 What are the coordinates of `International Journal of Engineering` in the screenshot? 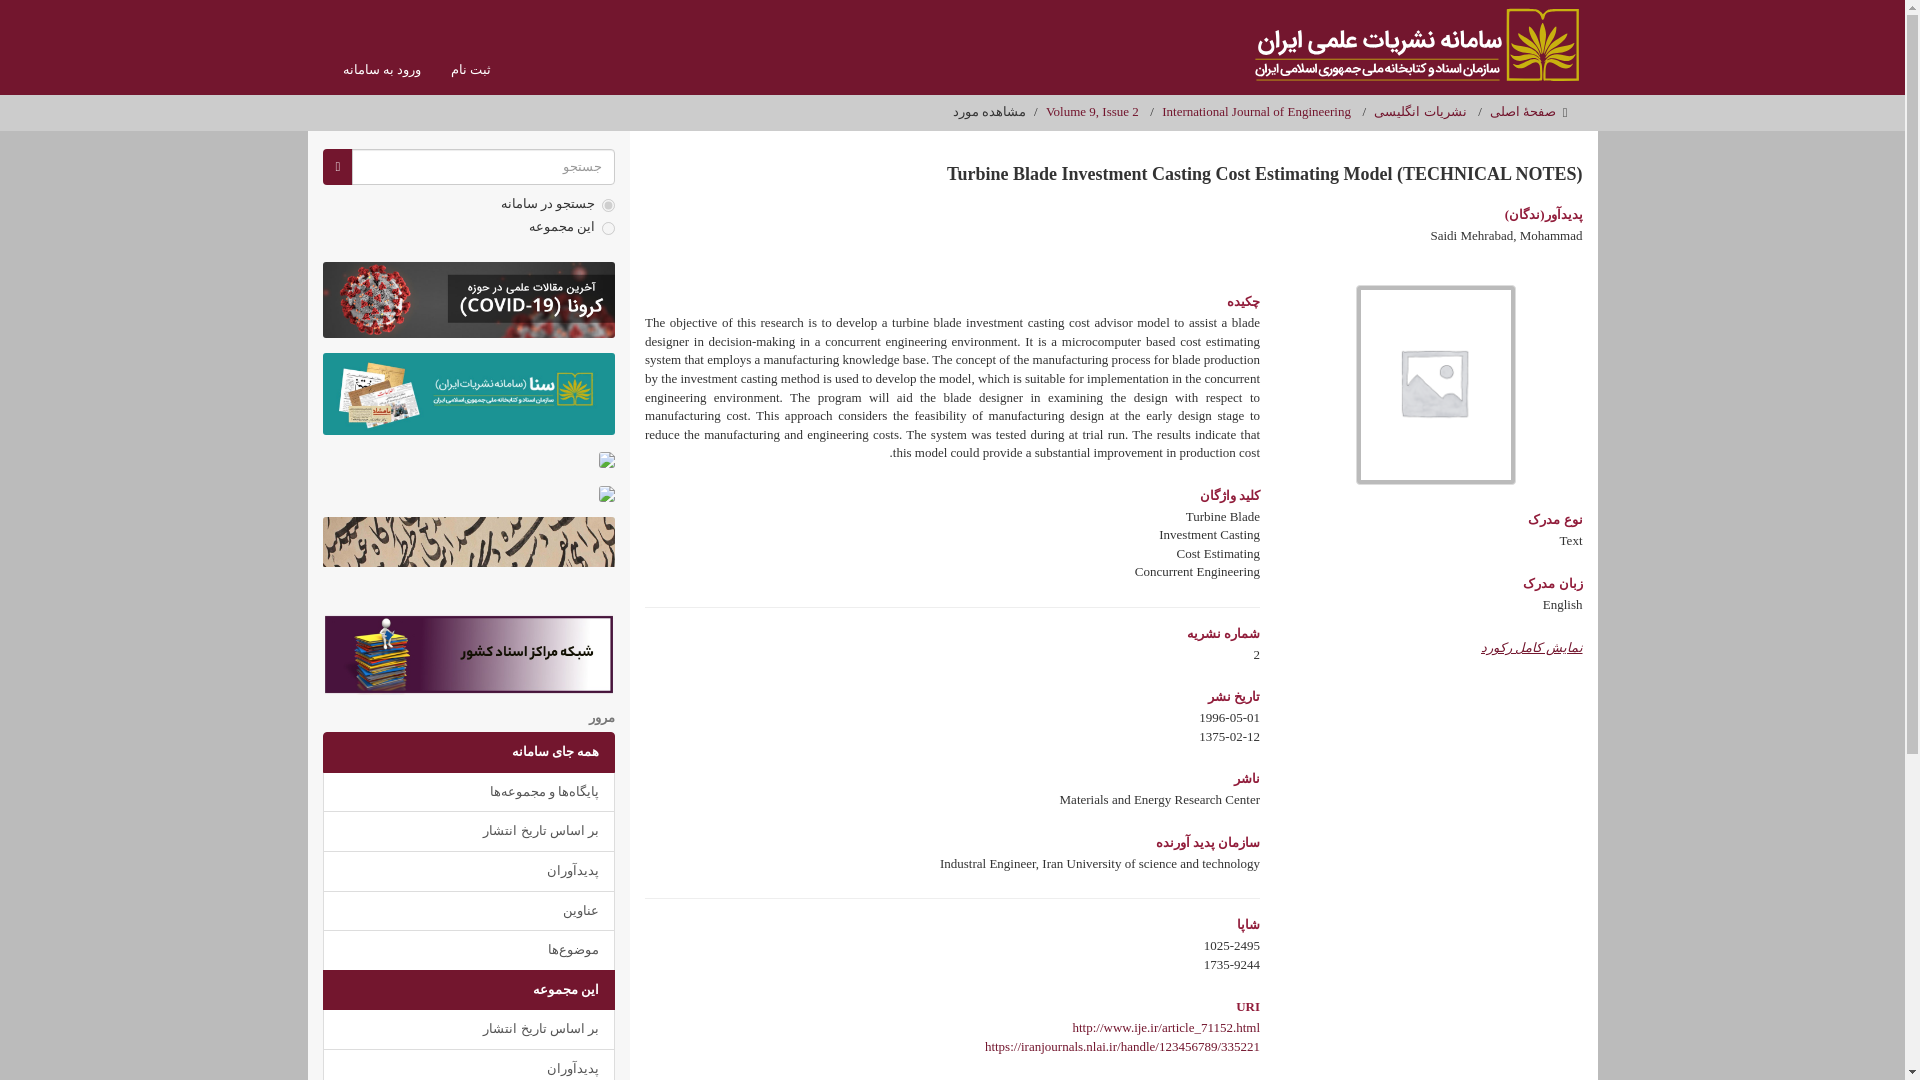 It's located at (1256, 110).